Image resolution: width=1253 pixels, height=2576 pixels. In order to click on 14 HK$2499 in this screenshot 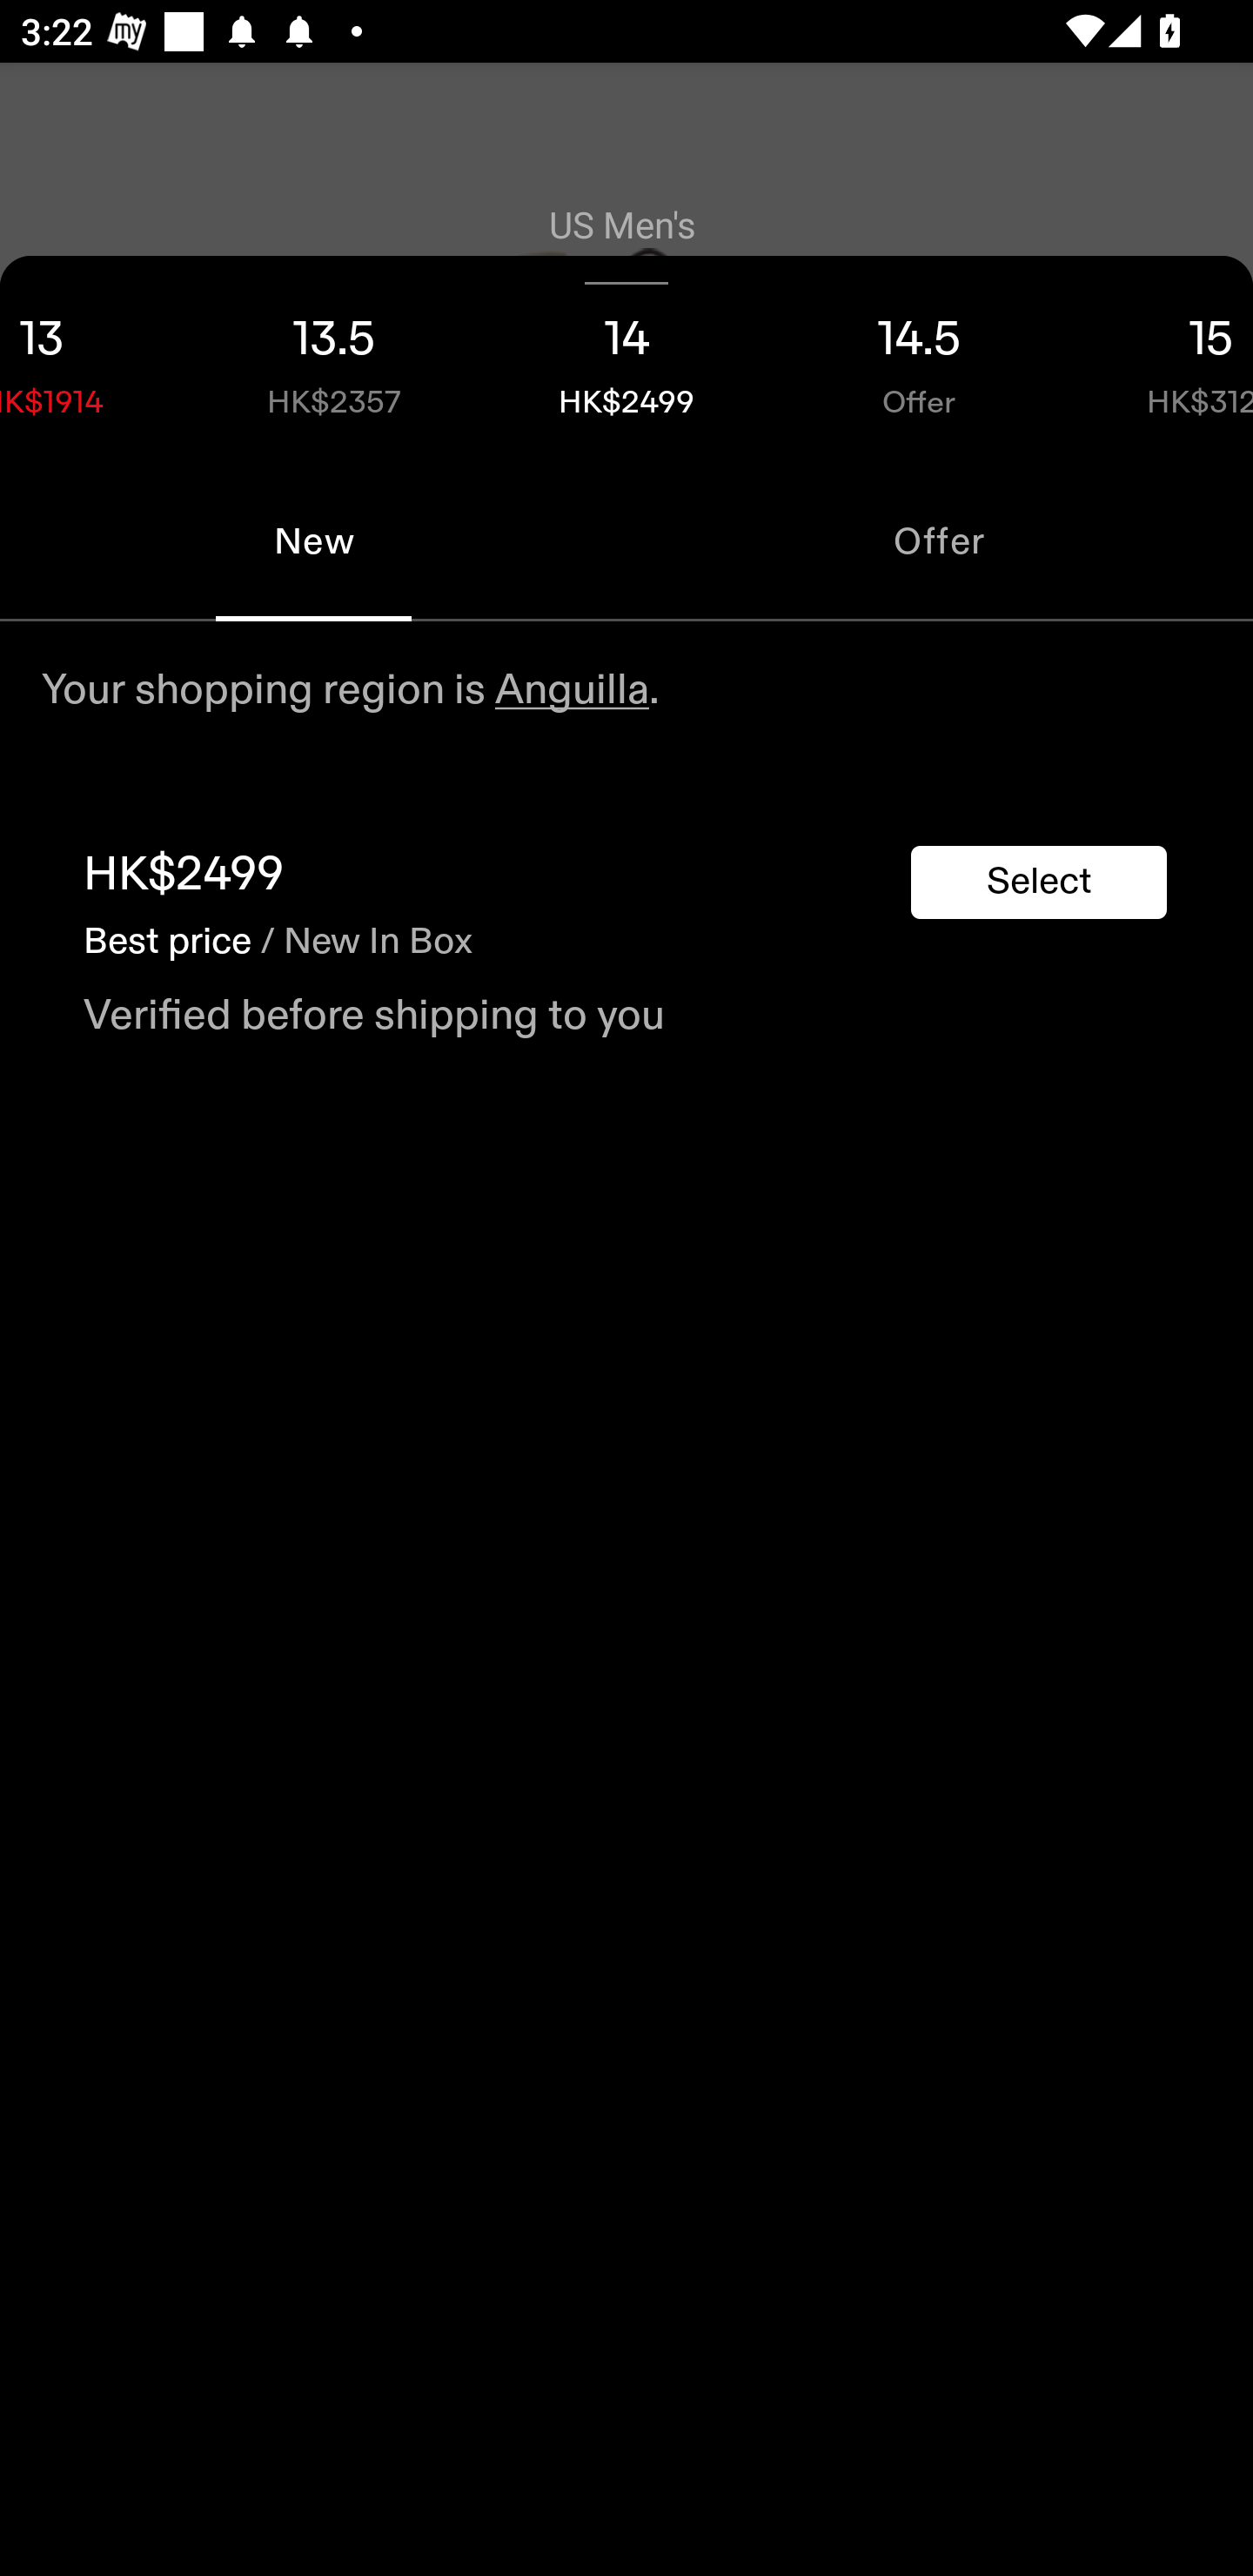, I will do `click(626, 359)`.